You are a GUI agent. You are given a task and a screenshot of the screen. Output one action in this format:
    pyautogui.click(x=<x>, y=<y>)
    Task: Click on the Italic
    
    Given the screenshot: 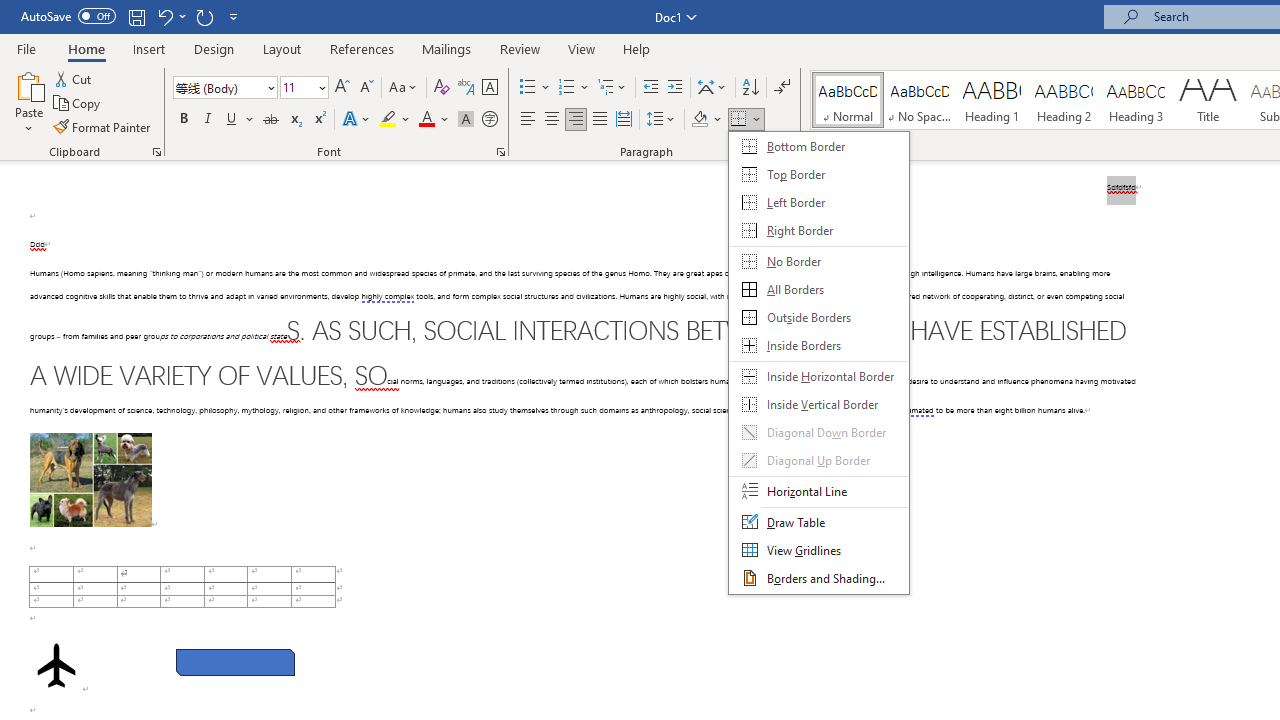 What is the action you would take?
    pyautogui.click(x=208, y=120)
    